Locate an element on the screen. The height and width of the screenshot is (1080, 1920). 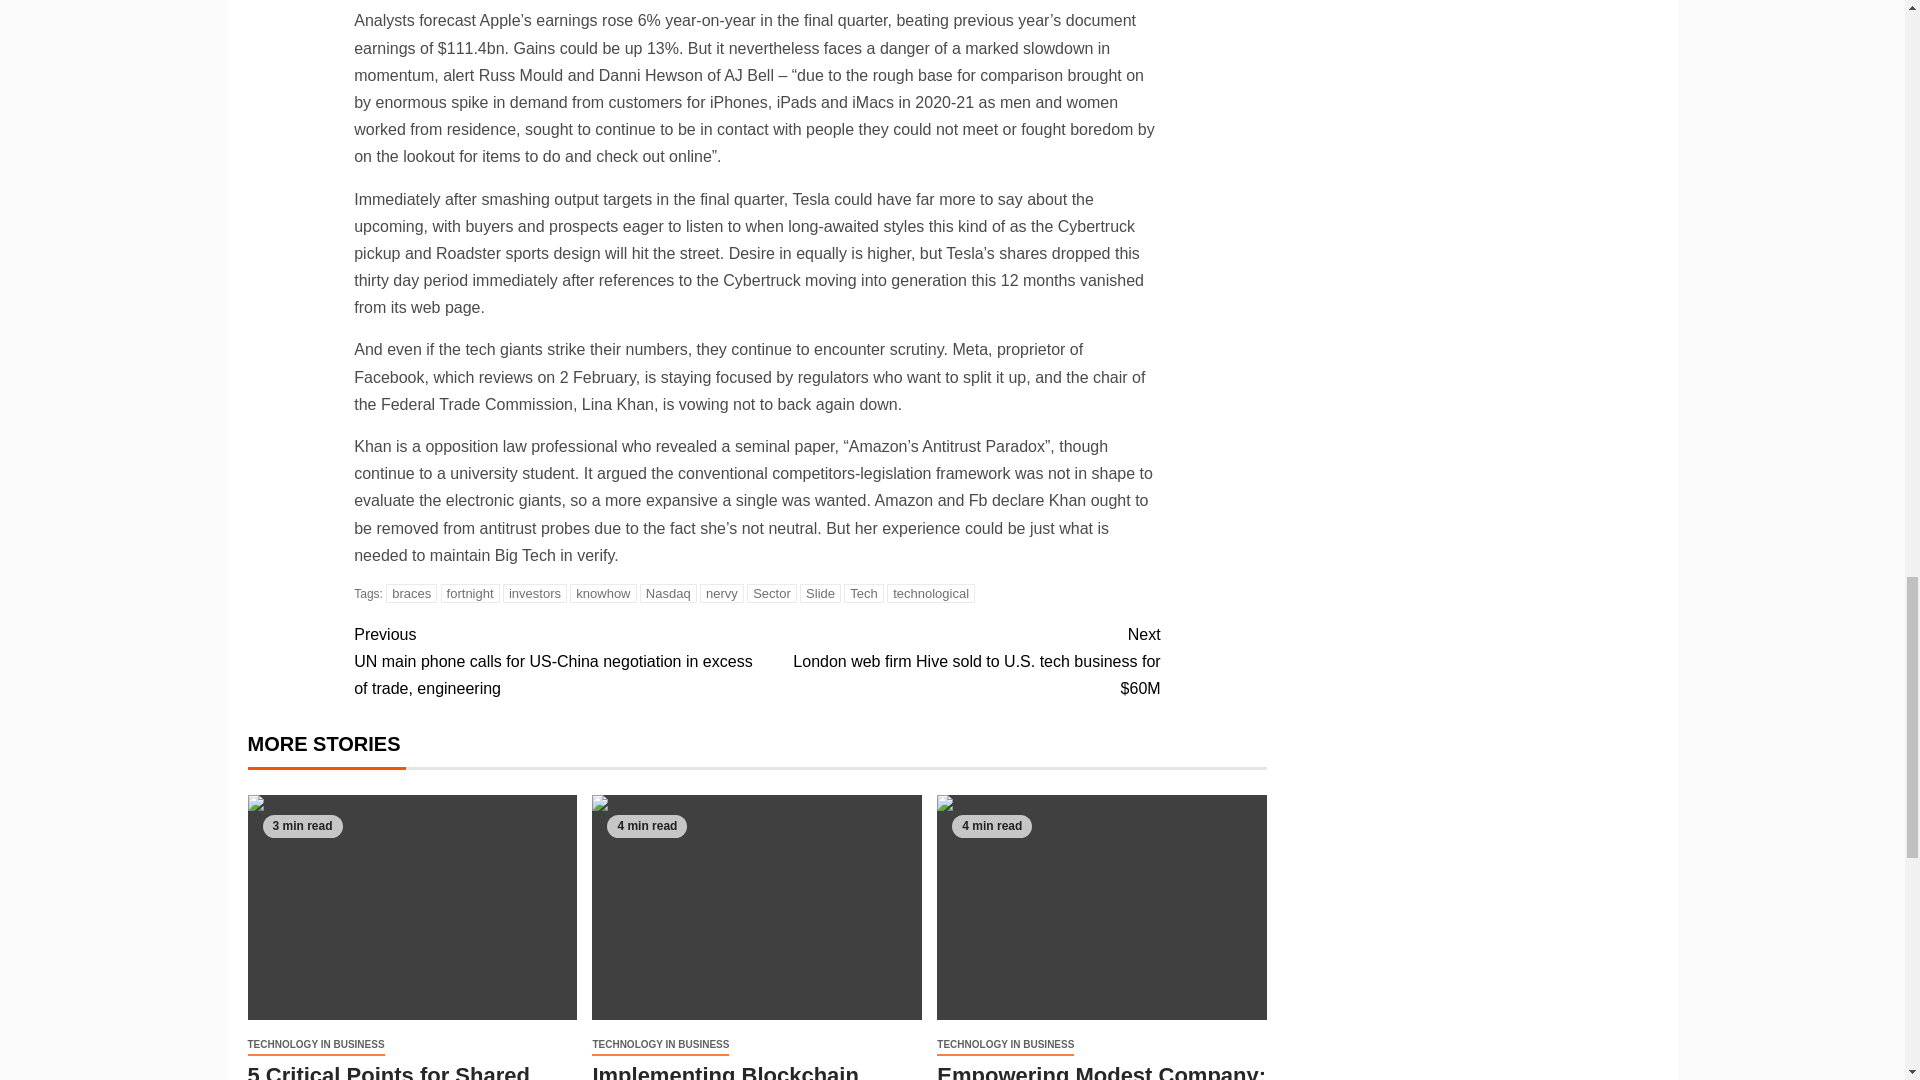
Nasdaq is located at coordinates (668, 593).